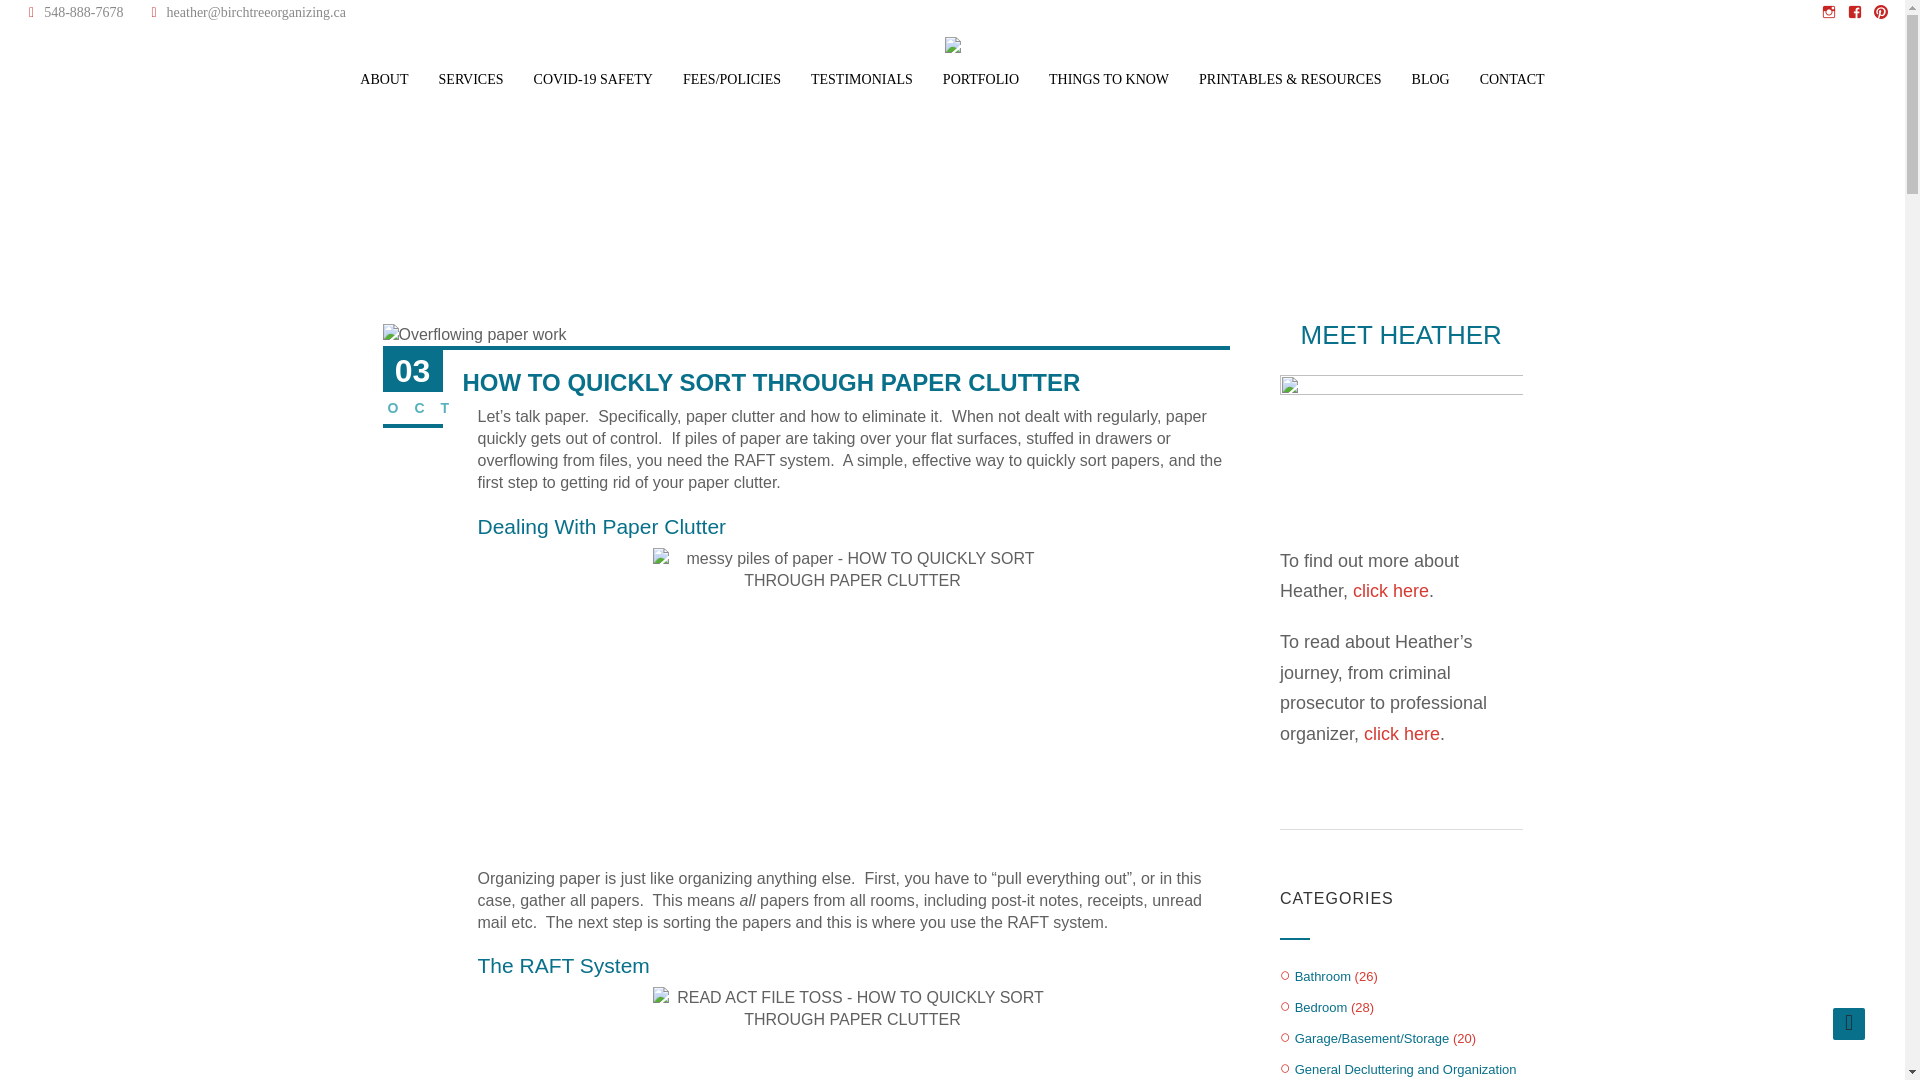 This screenshot has height=1080, width=1920. I want to click on HOW TO QUICKLY SORT THROUGH PAPER CLUTTER, so click(852, 698).